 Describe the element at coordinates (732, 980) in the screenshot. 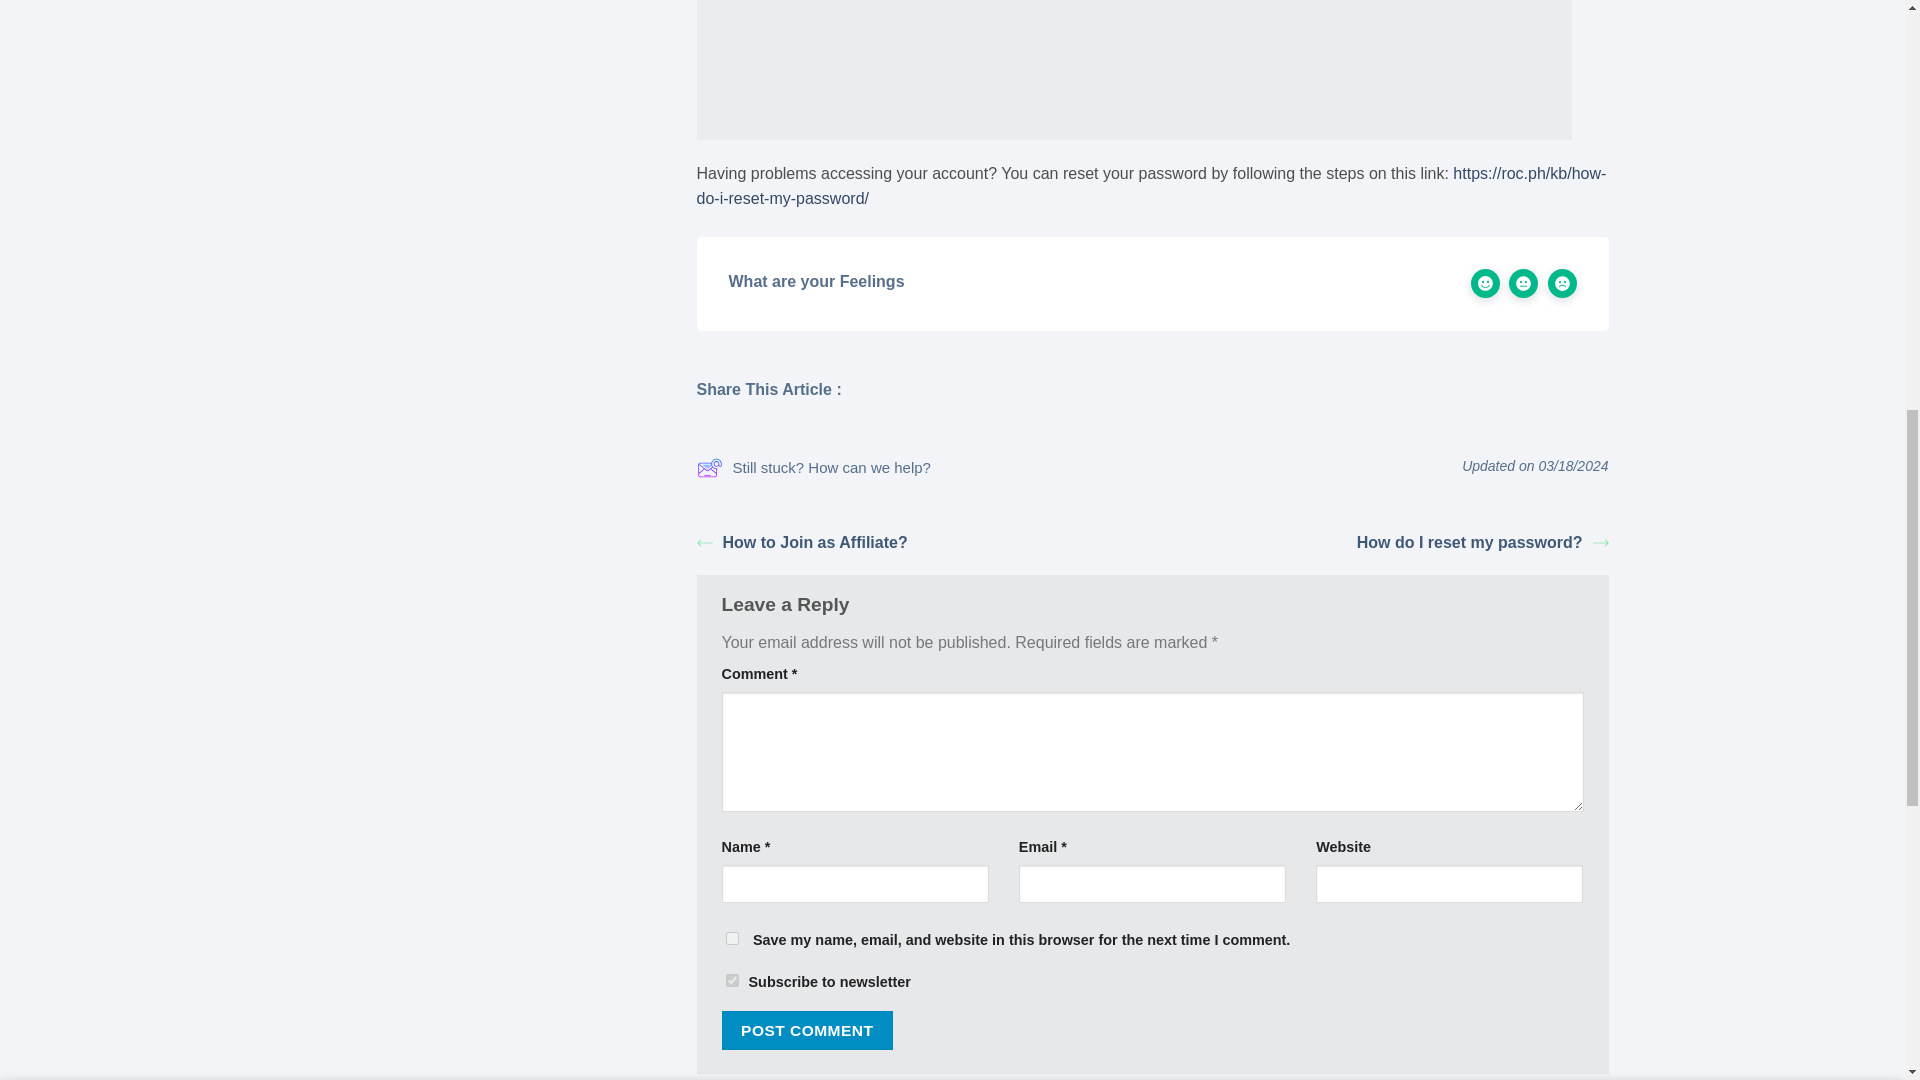

I see `yes` at that location.